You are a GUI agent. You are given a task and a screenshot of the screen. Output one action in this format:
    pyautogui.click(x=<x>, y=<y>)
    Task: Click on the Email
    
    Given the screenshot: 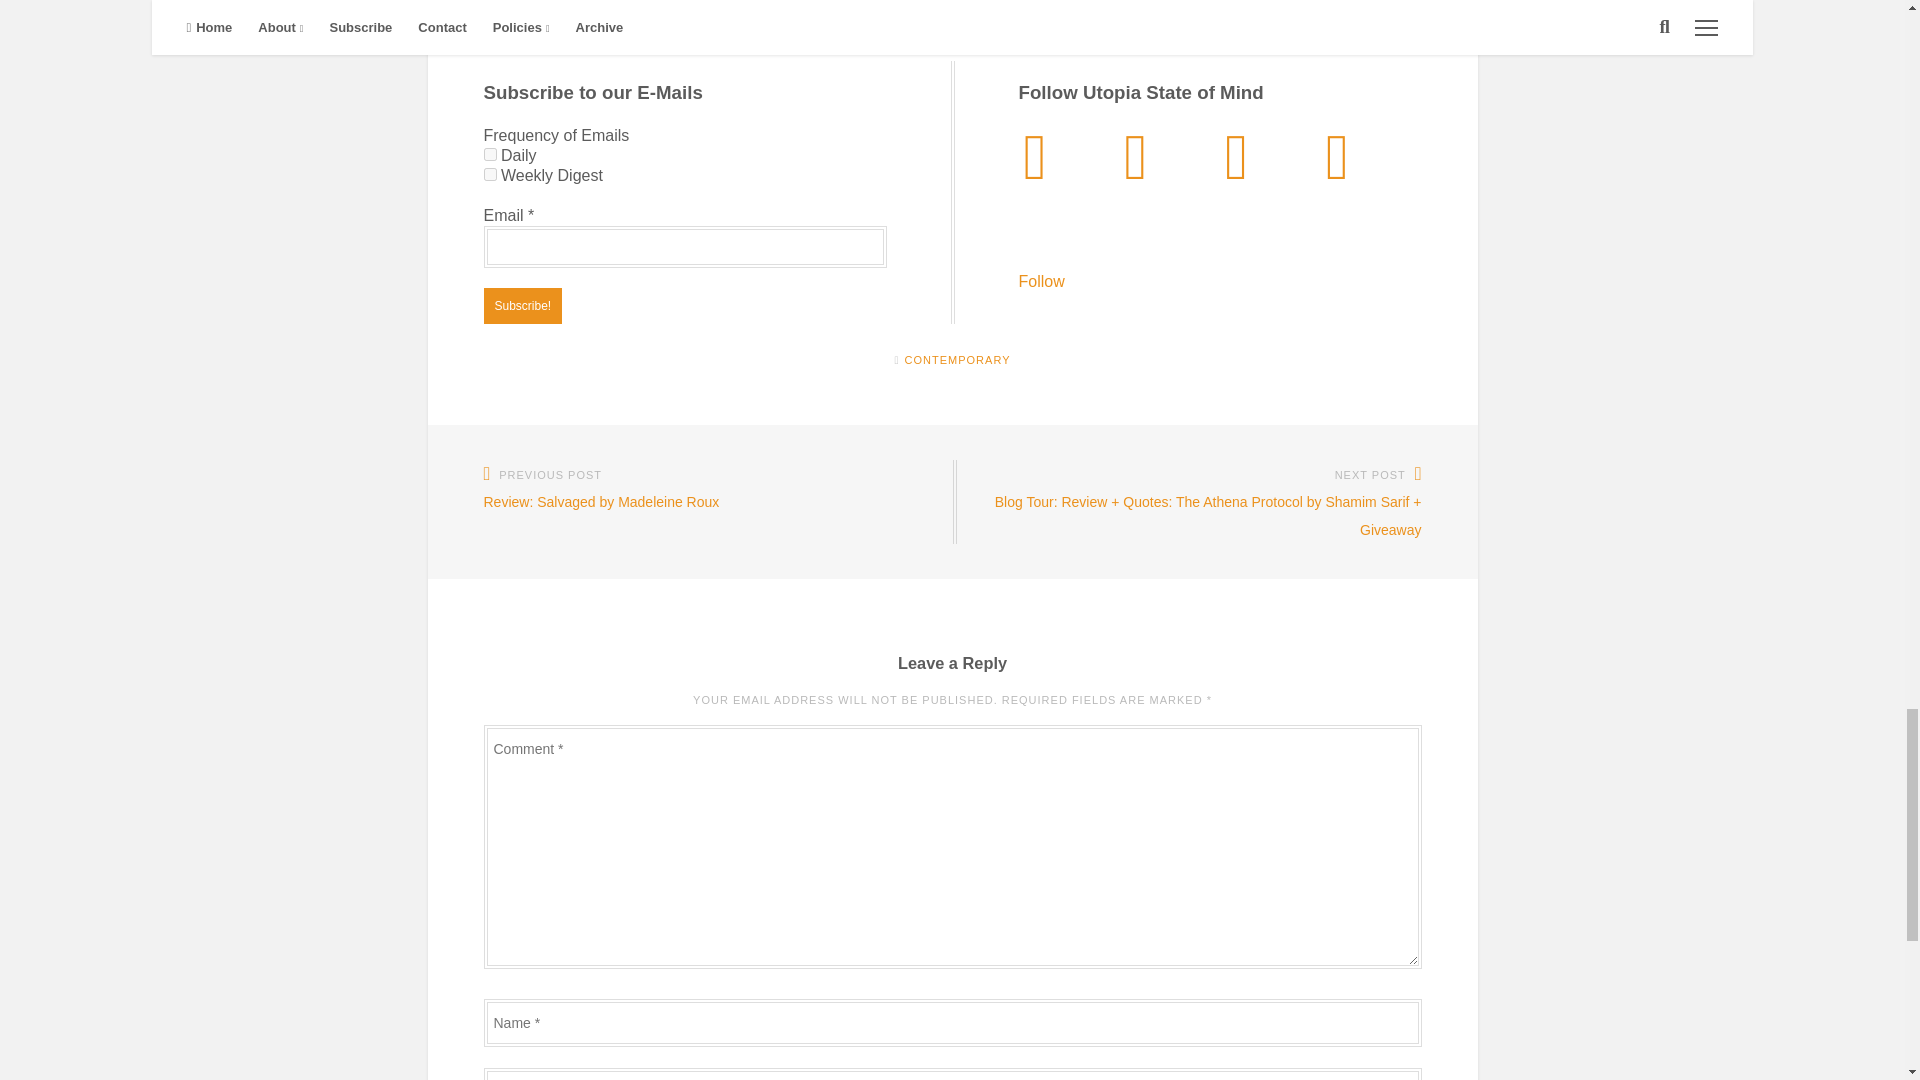 What is the action you would take?
    pyautogui.click(x=496, y=13)
    